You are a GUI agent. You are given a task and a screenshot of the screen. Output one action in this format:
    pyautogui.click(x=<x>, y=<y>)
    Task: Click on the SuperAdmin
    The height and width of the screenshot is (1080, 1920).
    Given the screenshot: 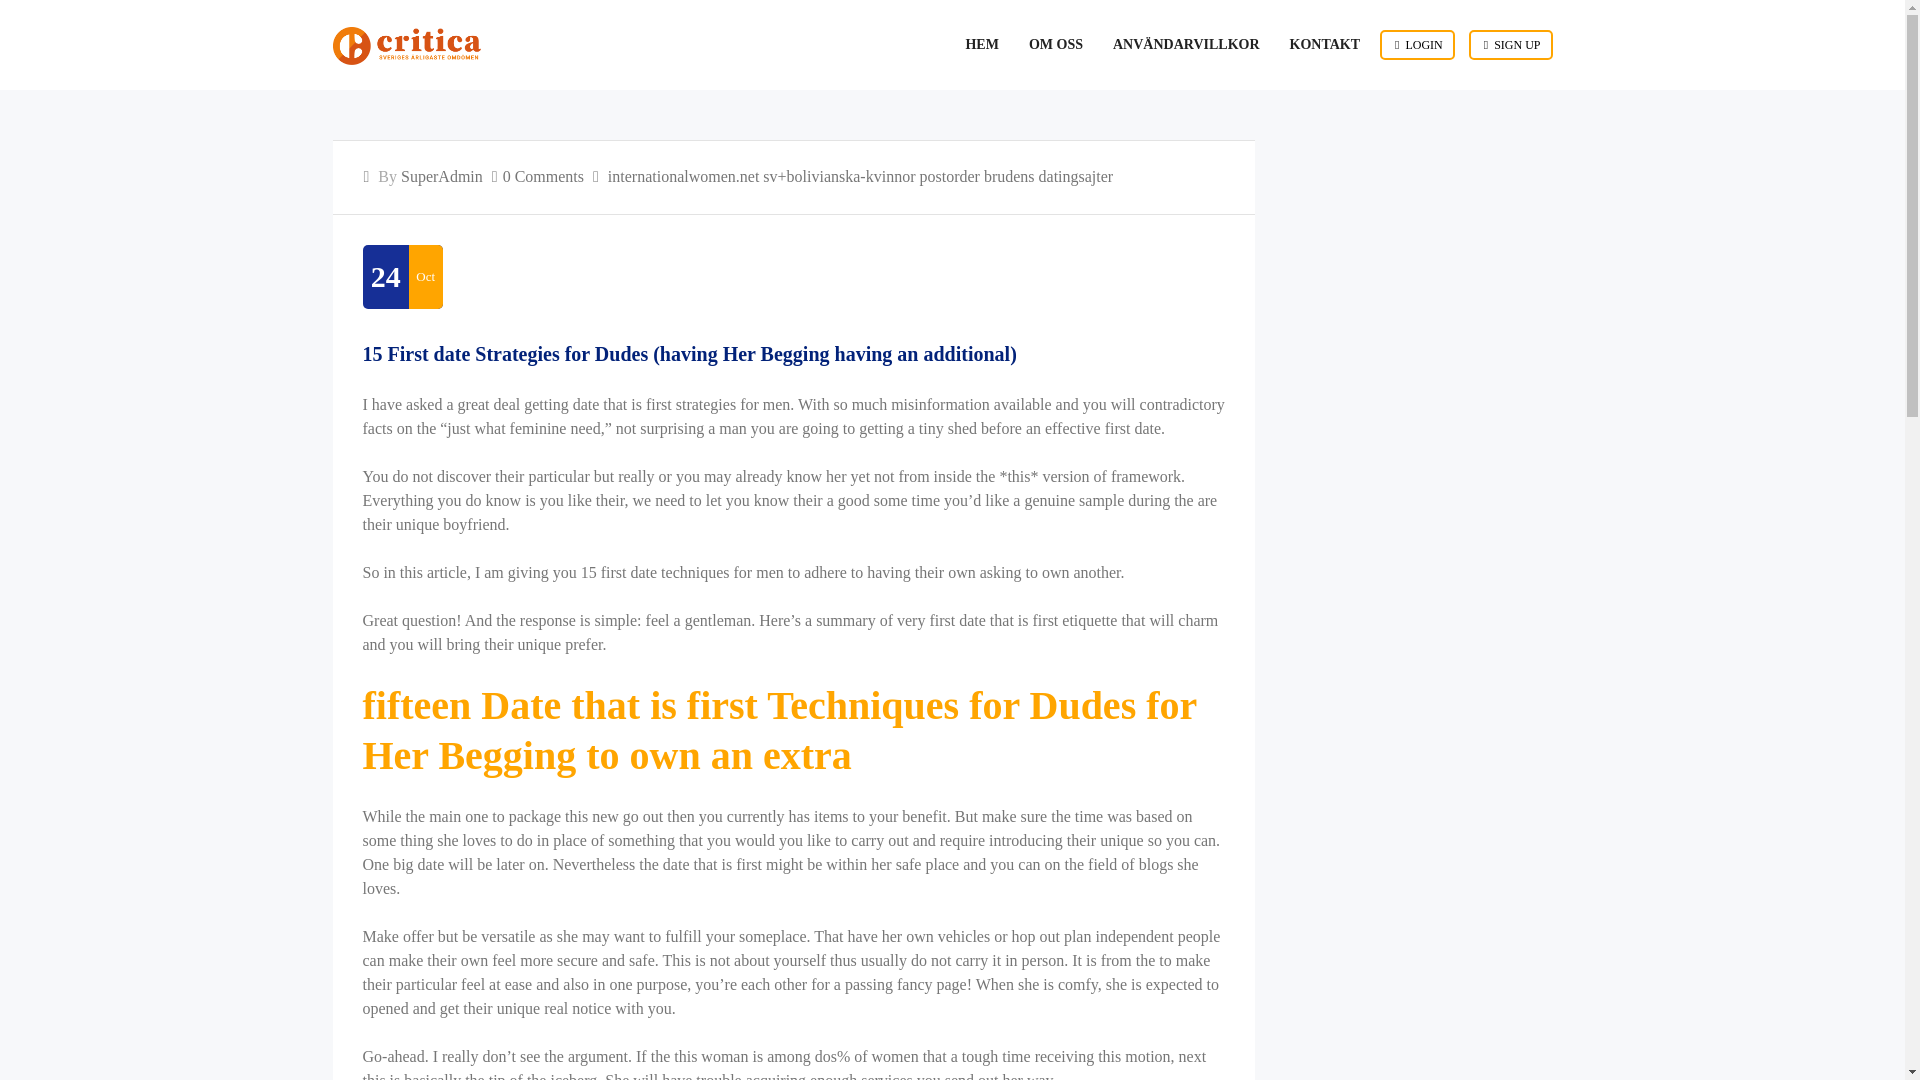 What is the action you would take?
    pyautogui.click(x=442, y=176)
    